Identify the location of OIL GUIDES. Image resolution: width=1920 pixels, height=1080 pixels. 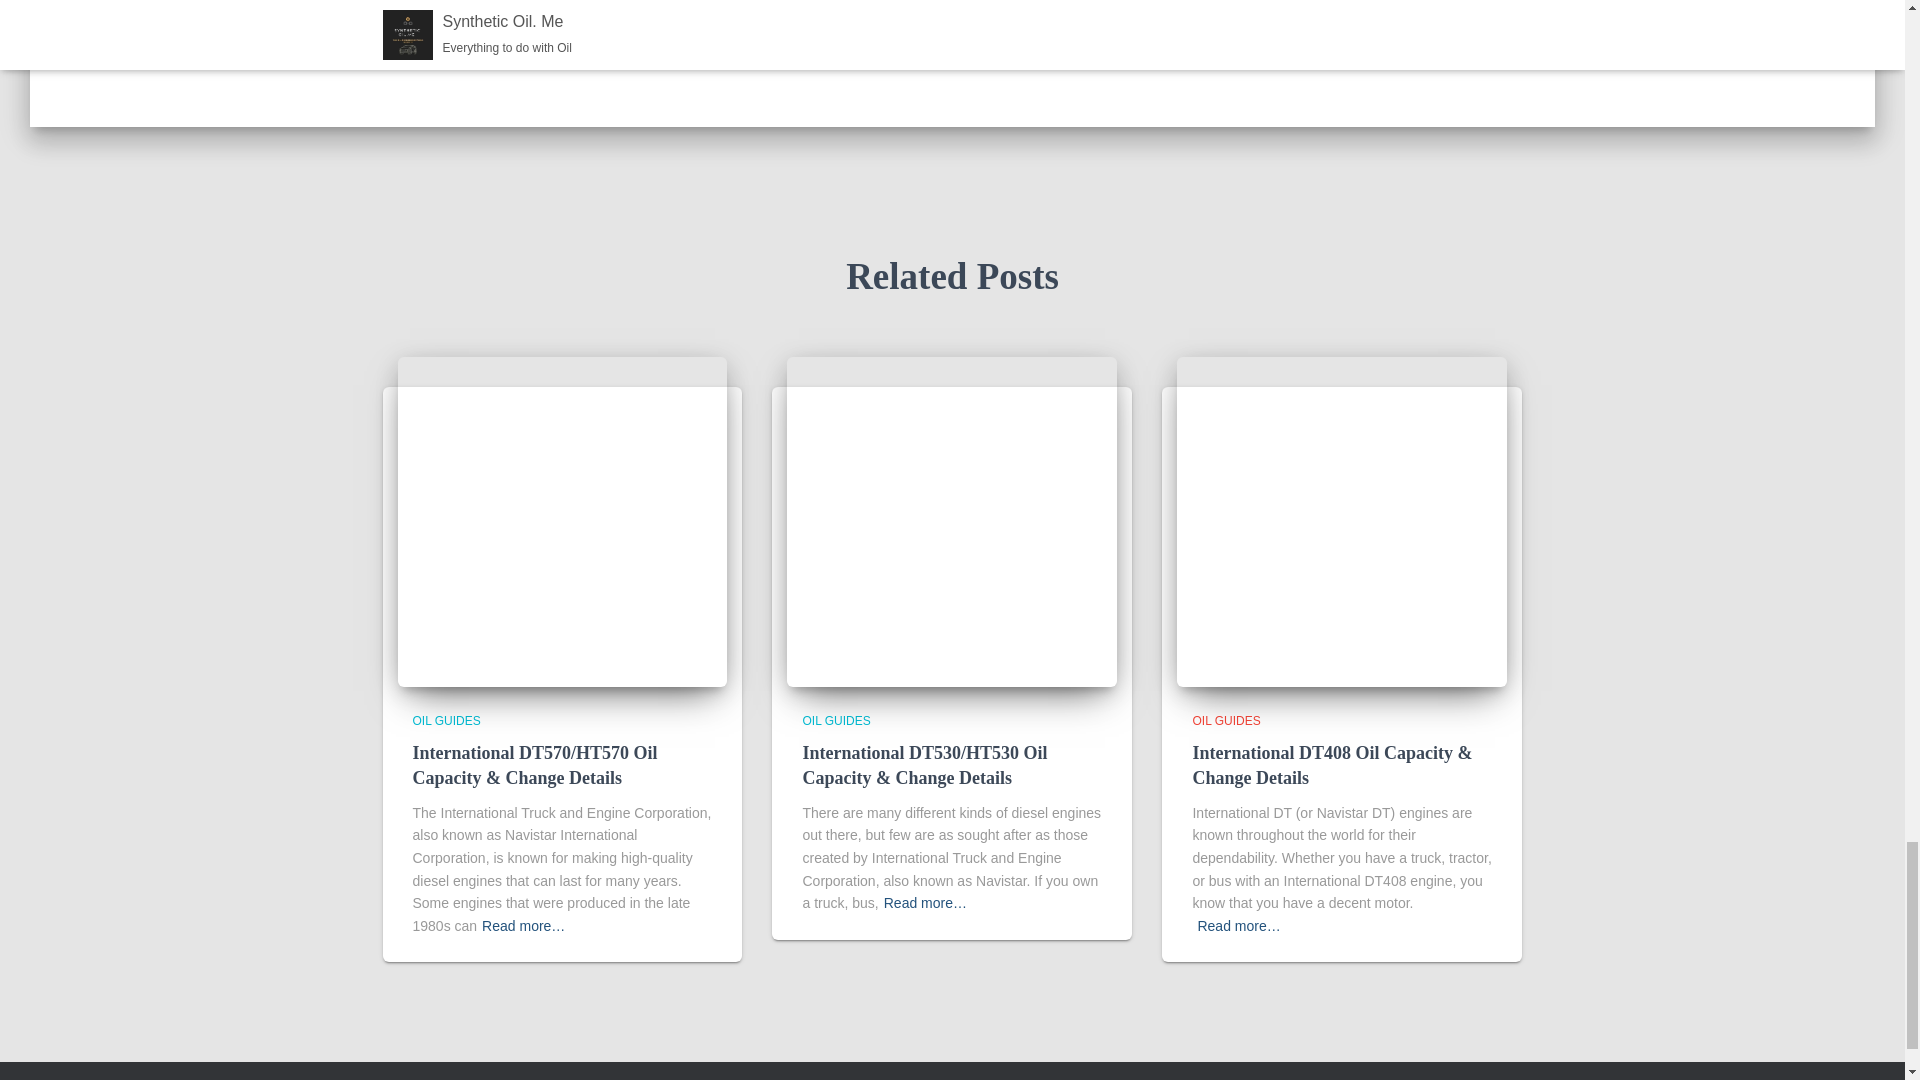
(446, 720).